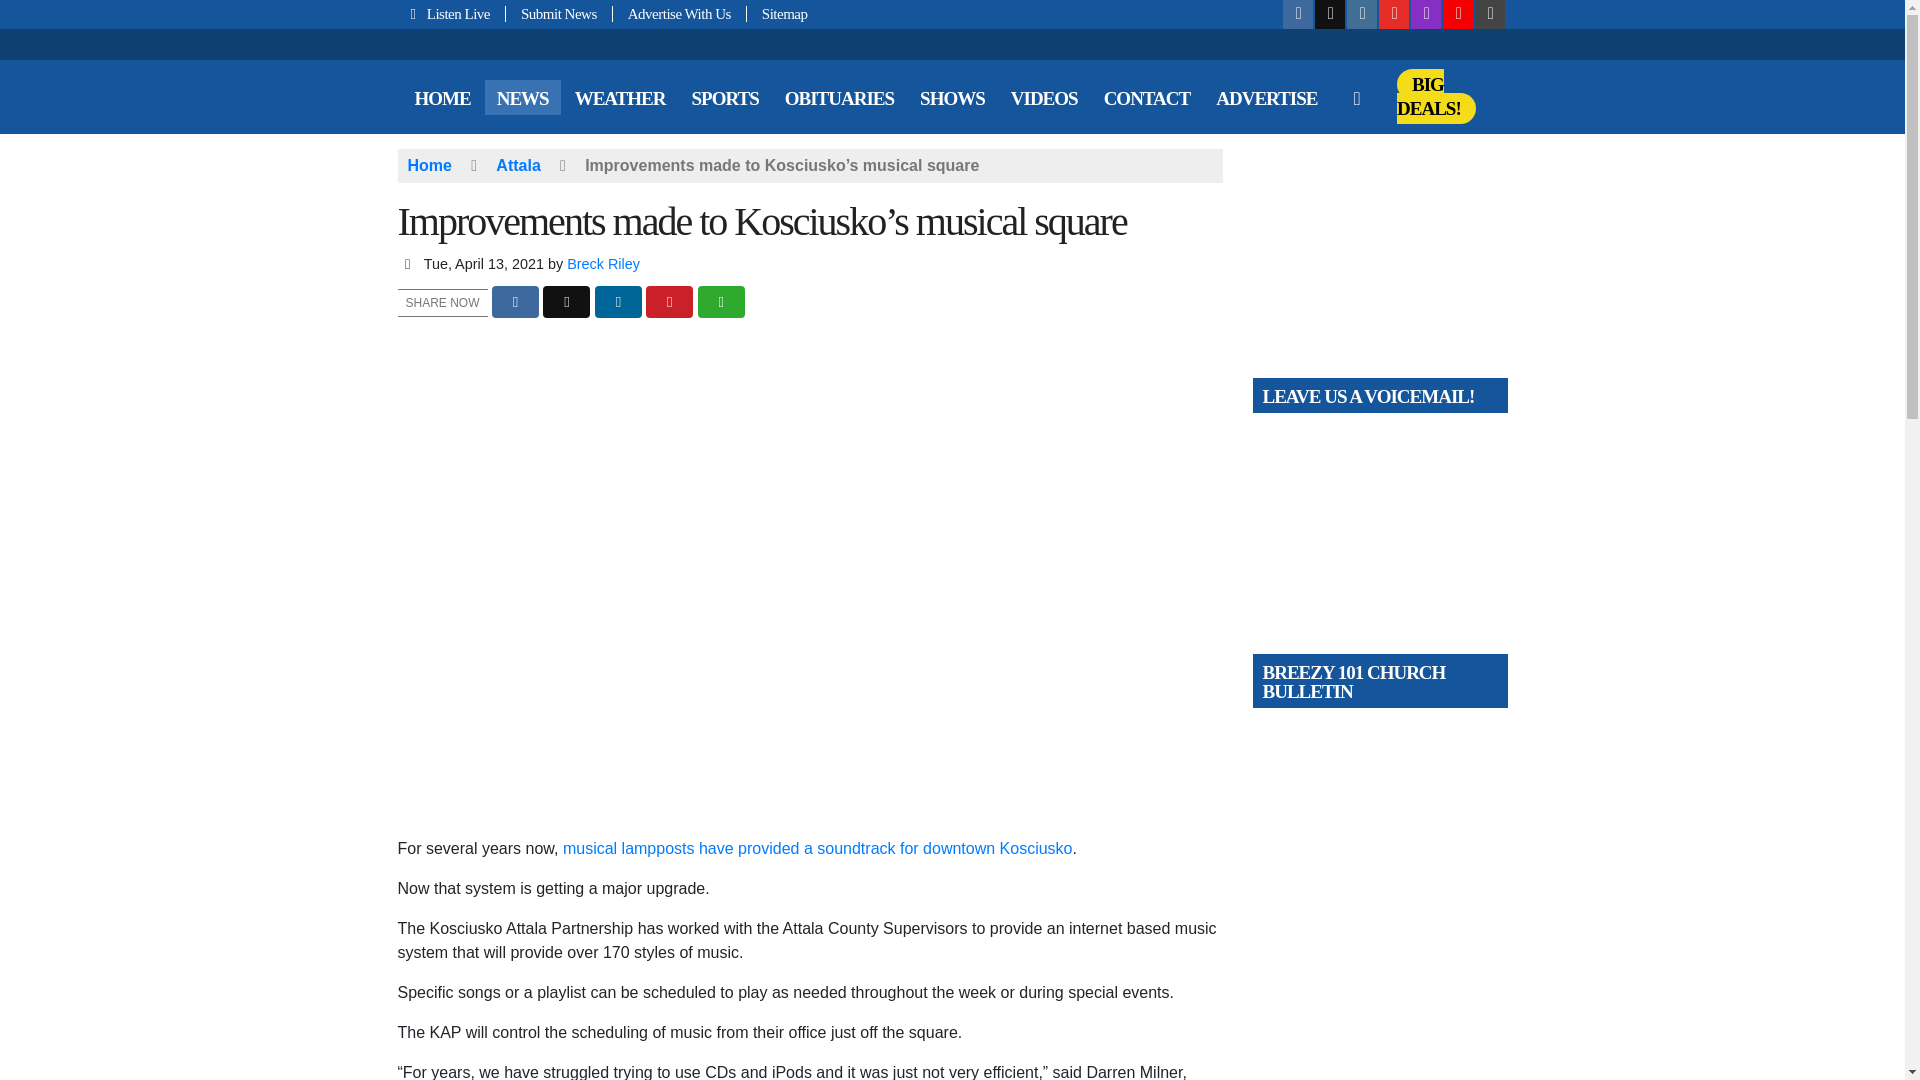 The image size is (1920, 1080). Describe the element at coordinates (1426, 14) in the screenshot. I see `Follow our Podcast` at that location.